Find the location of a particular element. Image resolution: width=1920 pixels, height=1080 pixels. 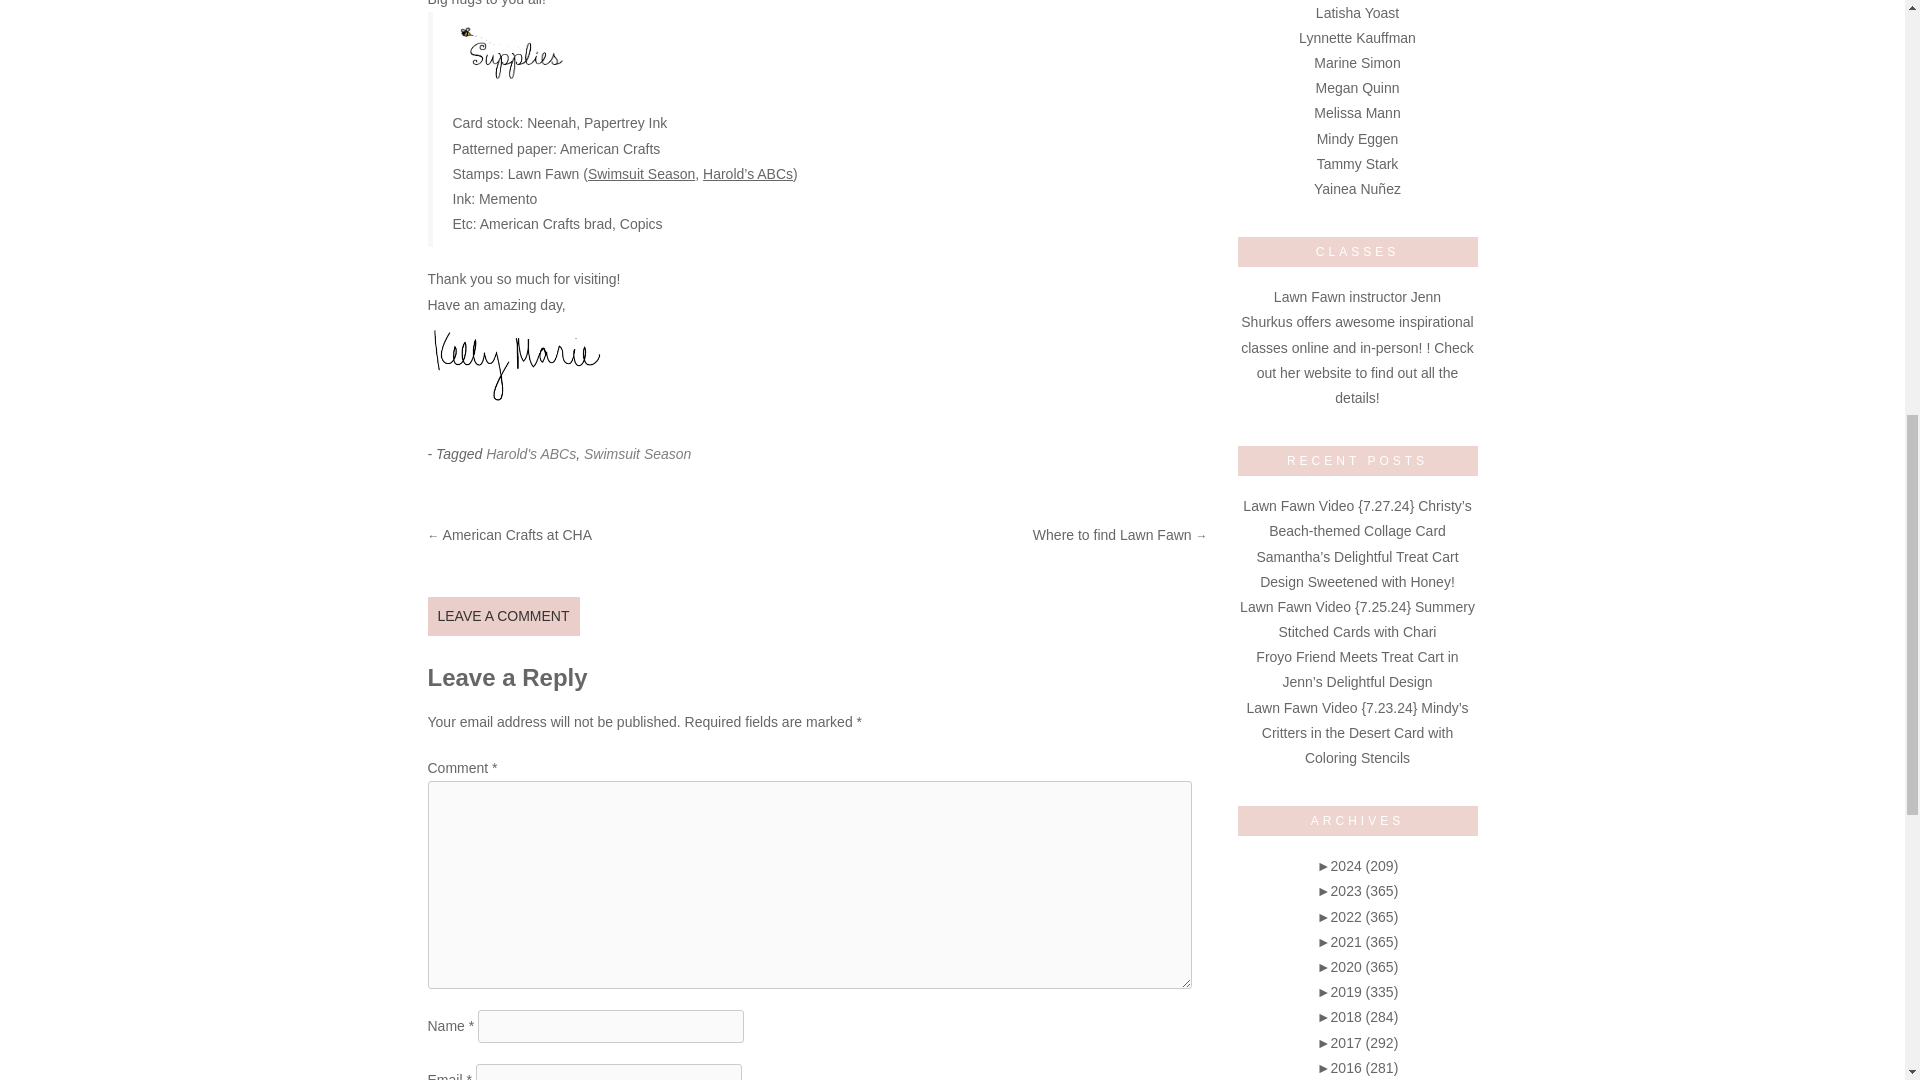

Swimsuit Season is located at coordinates (641, 174).